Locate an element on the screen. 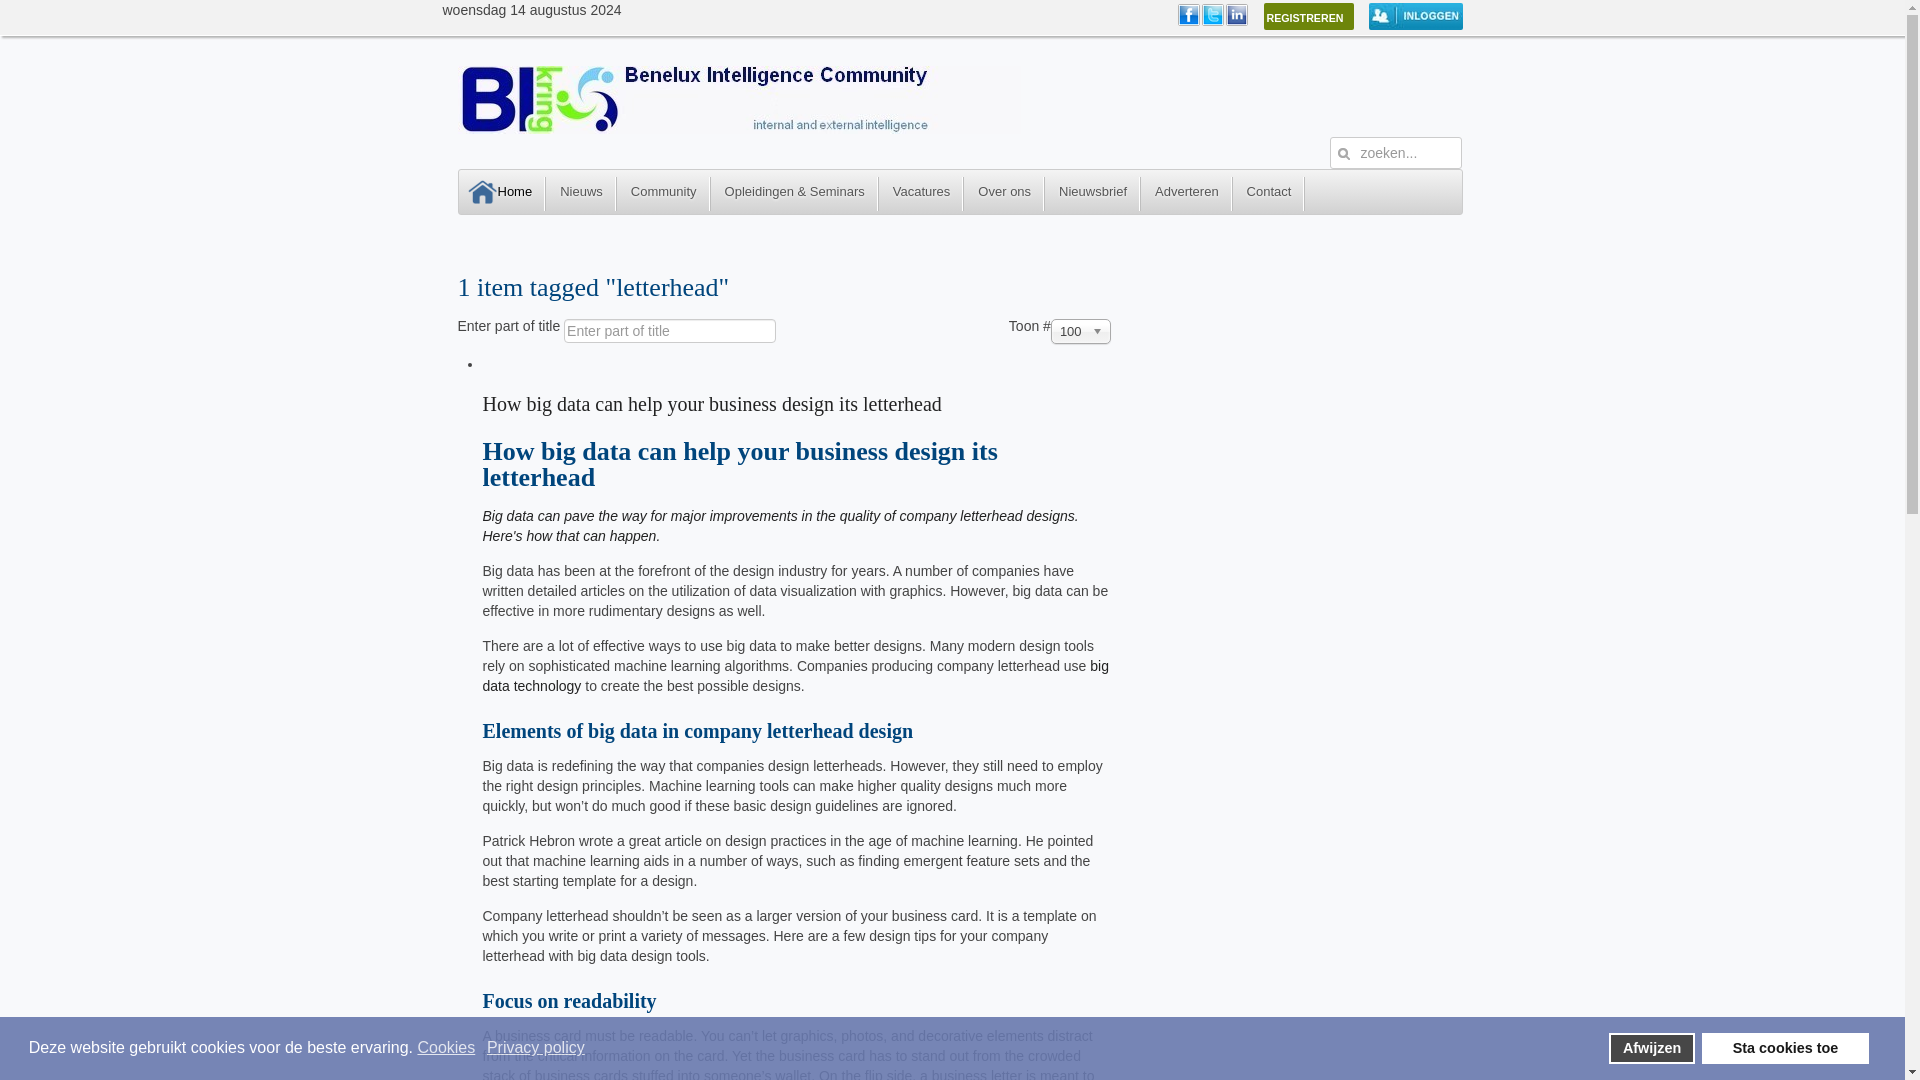 The height and width of the screenshot is (1080, 1920). Enter all or part of the title to search for is located at coordinates (670, 330).